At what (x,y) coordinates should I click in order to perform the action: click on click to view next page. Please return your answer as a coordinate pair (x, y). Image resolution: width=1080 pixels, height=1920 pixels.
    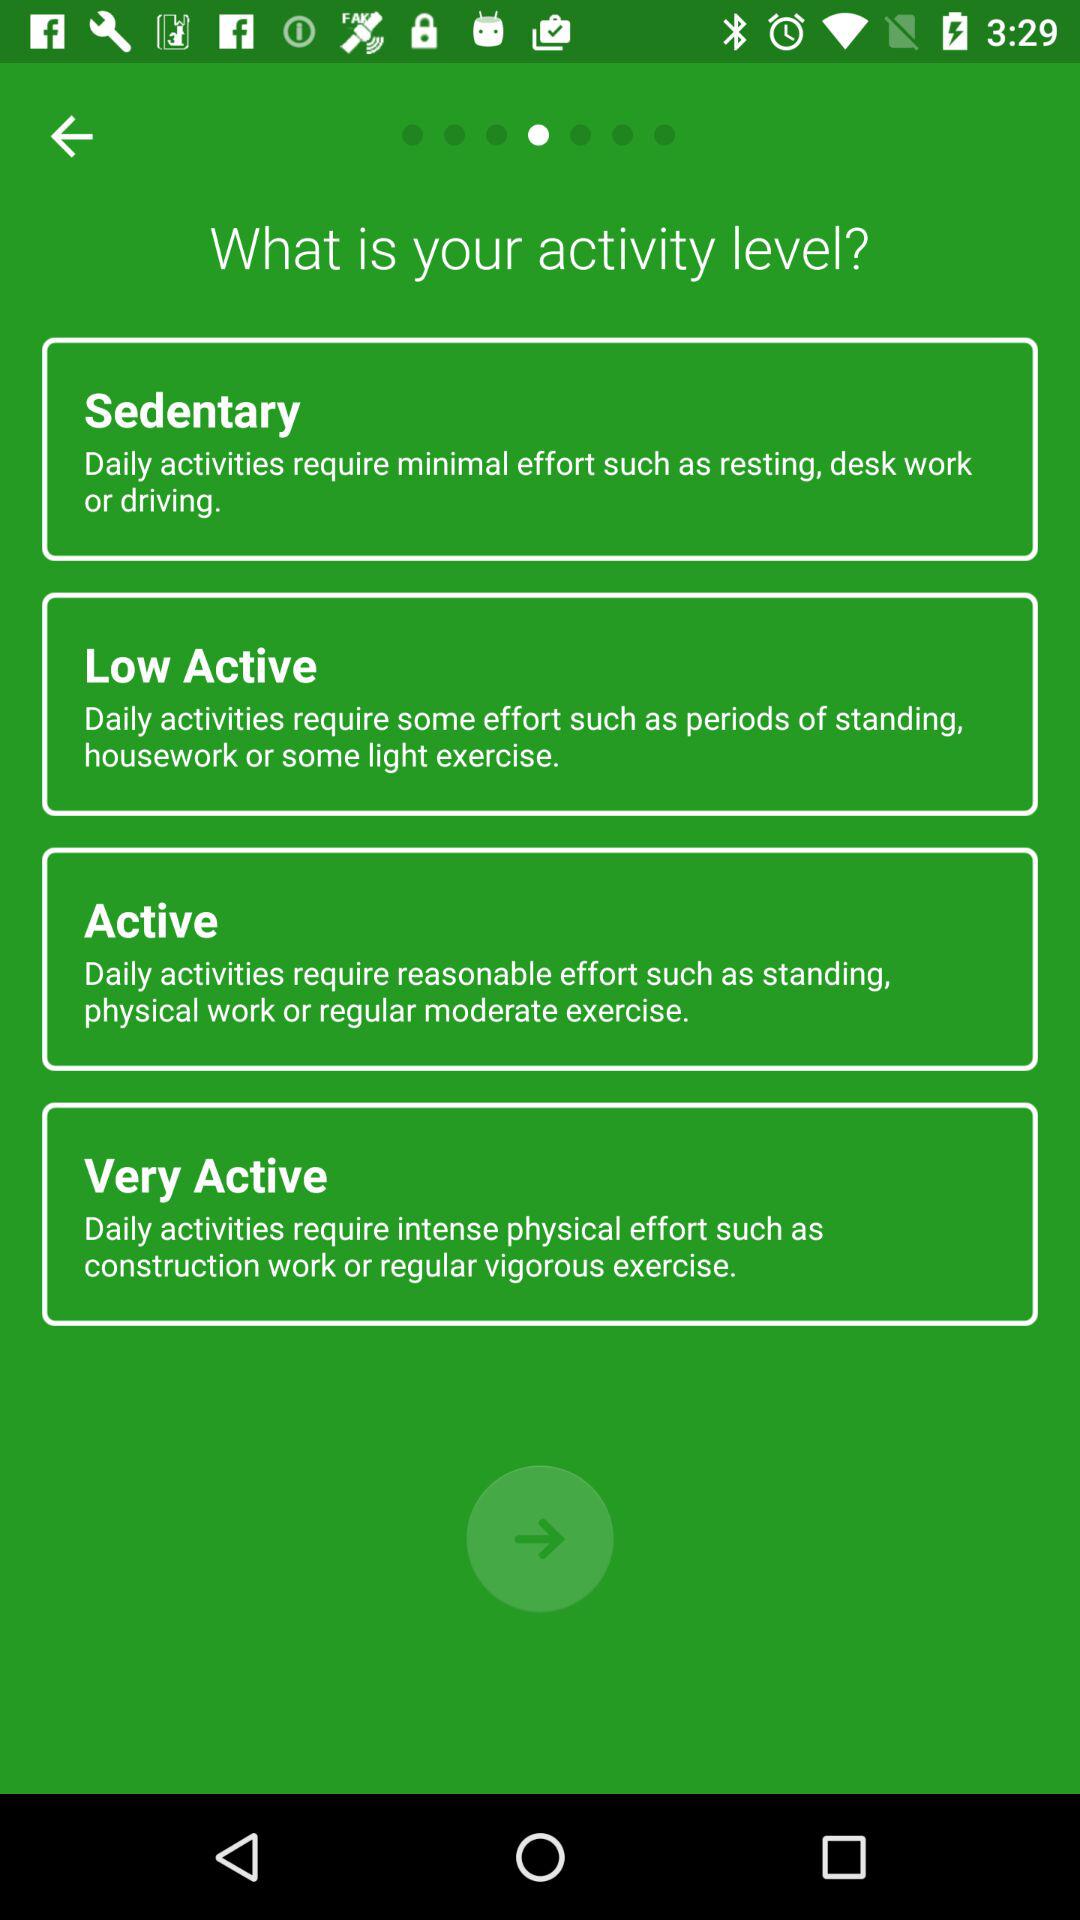
    Looking at the image, I should click on (540, 1538).